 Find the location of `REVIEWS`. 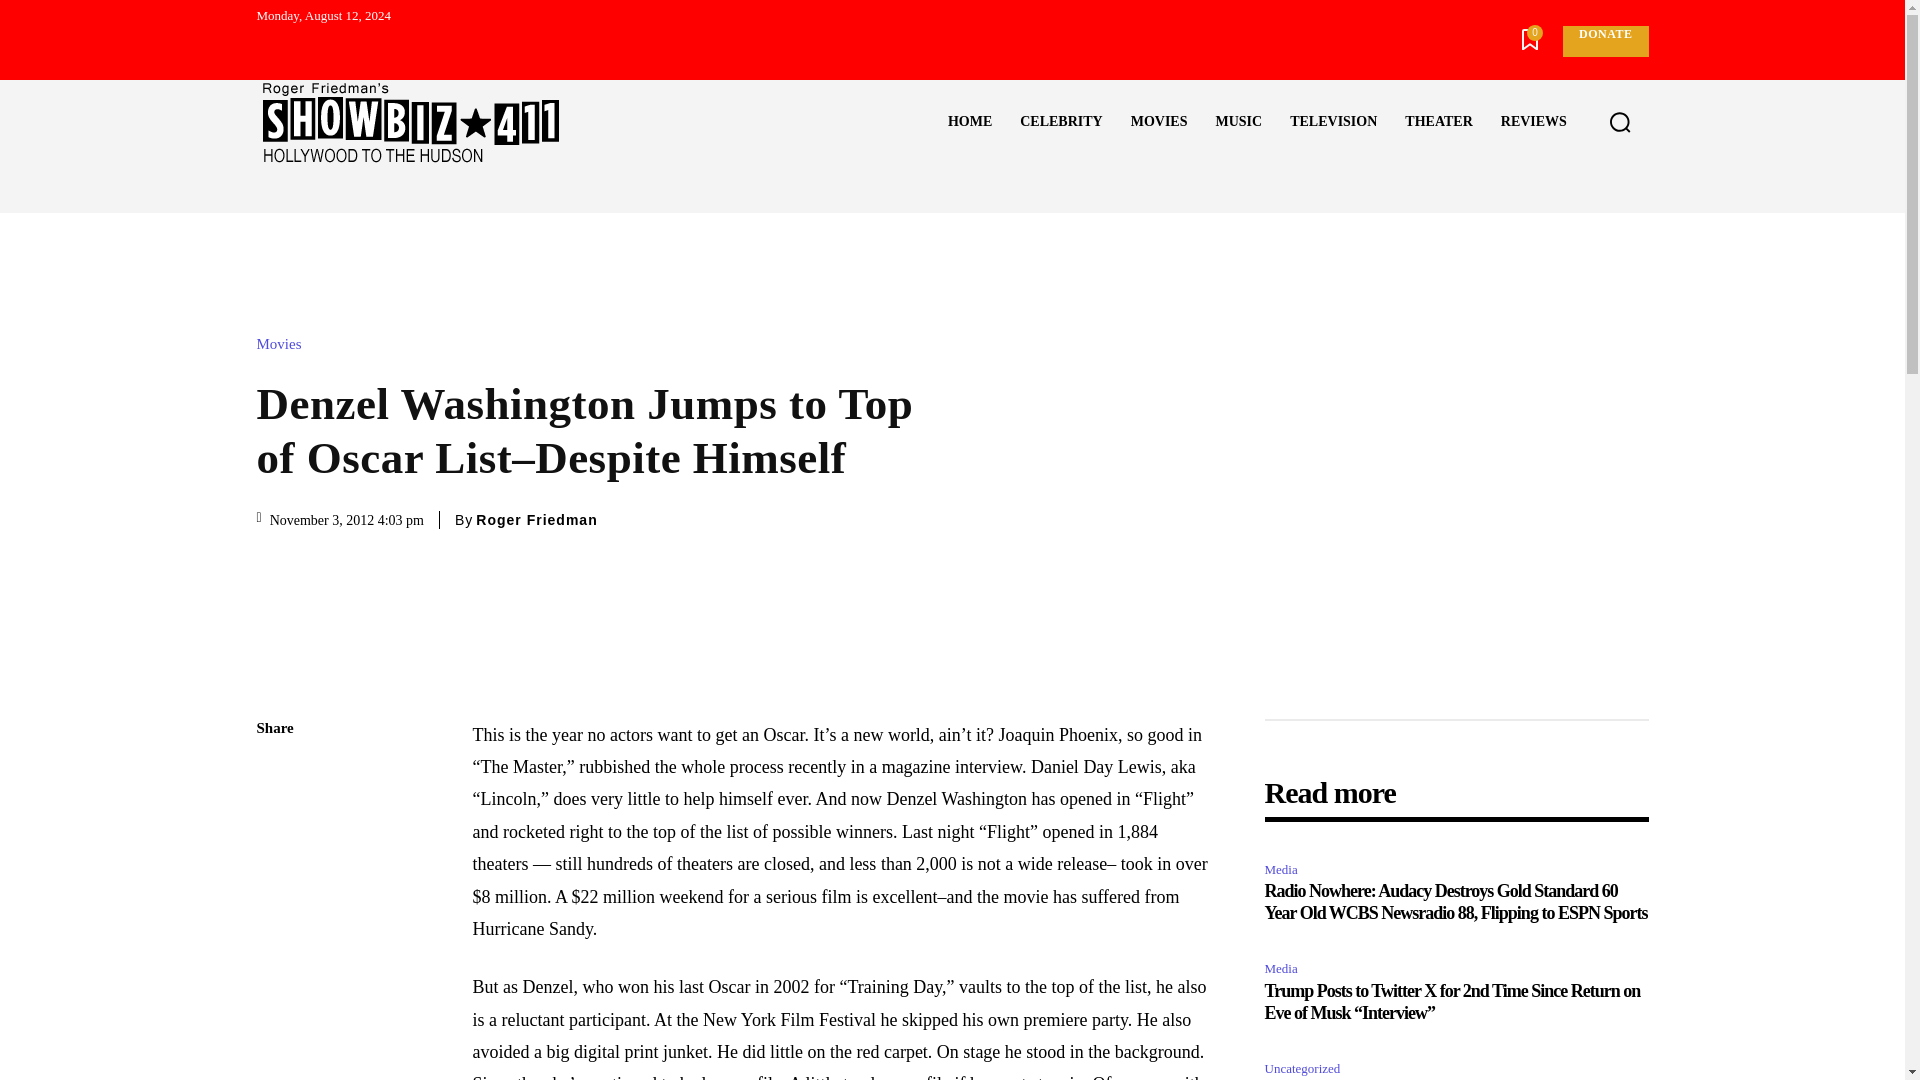

REVIEWS is located at coordinates (1533, 122).